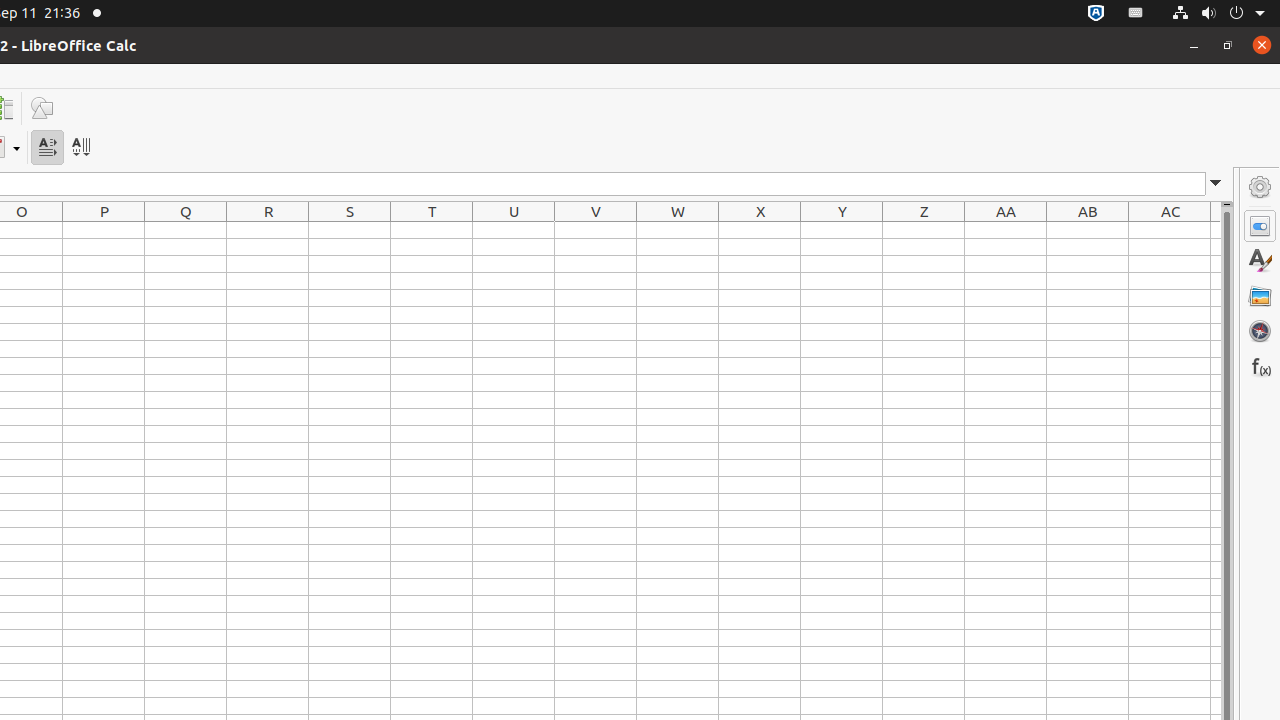 The height and width of the screenshot is (720, 1280). Describe the element at coordinates (432, 230) in the screenshot. I see `T1` at that location.